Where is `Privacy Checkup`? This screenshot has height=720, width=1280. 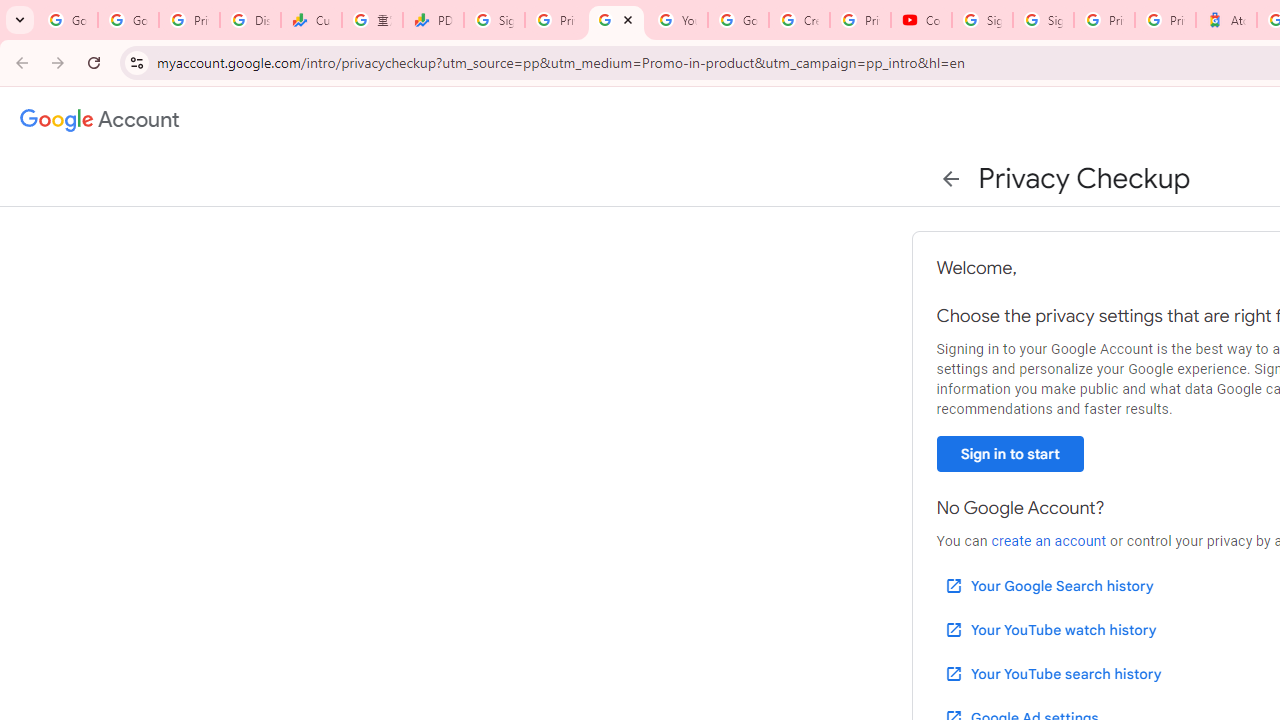 Privacy Checkup is located at coordinates (616, 20).